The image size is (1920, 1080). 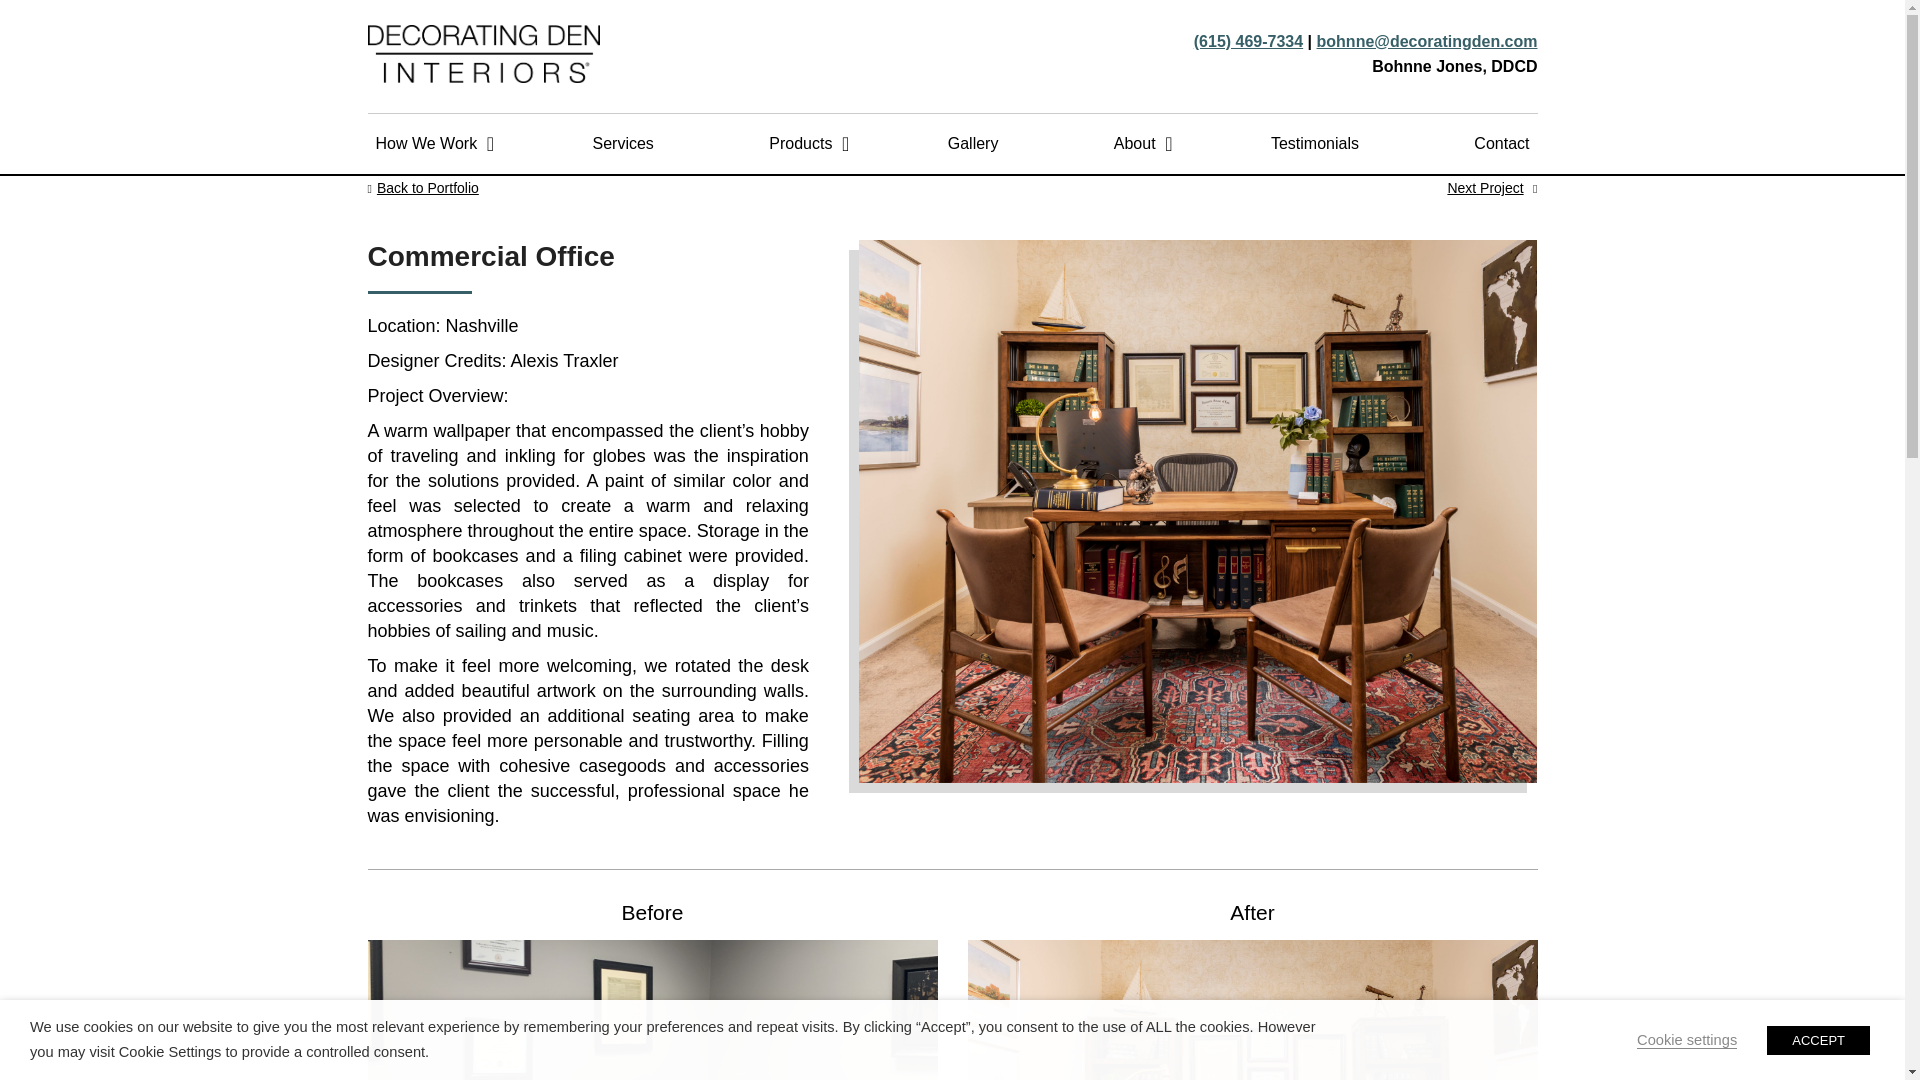 I want to click on Products, so click(x=800, y=144).